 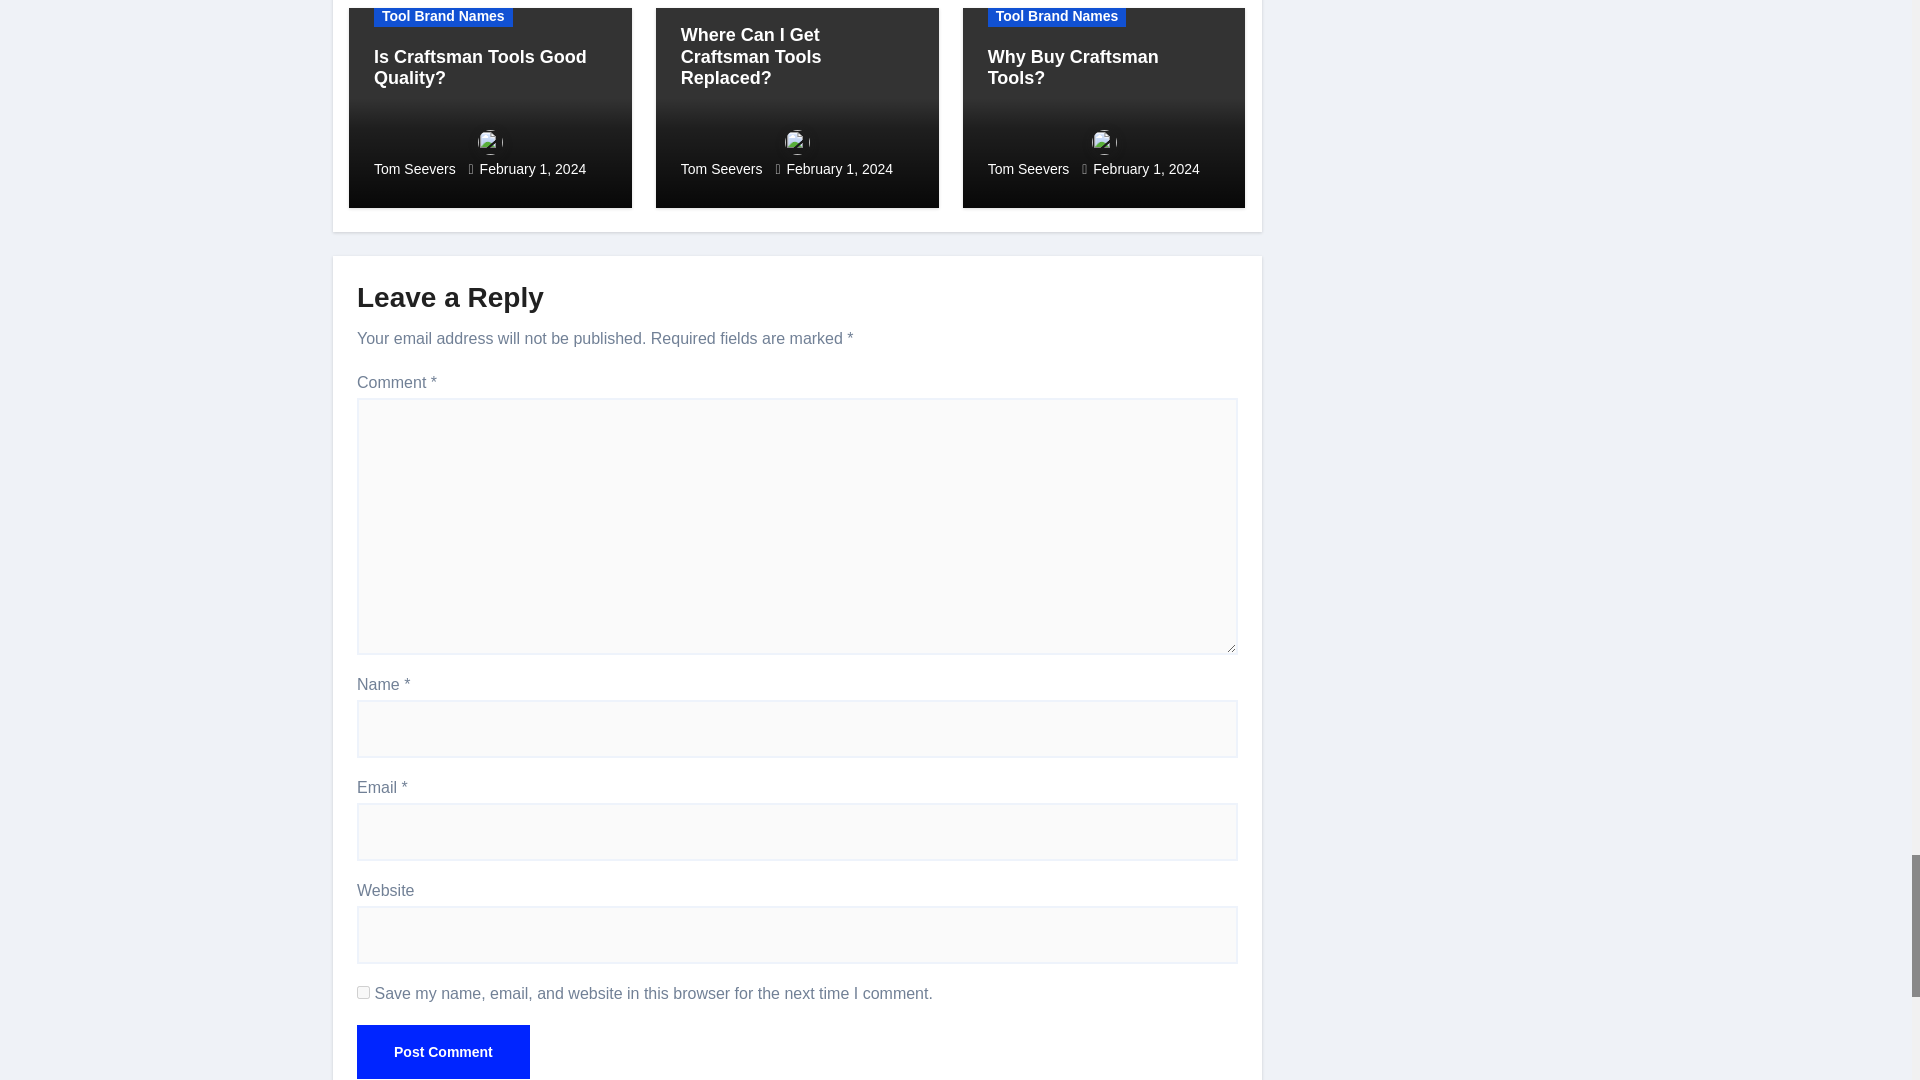 I want to click on Is Craftsman Tools Good Quality?, so click(x=480, y=68).